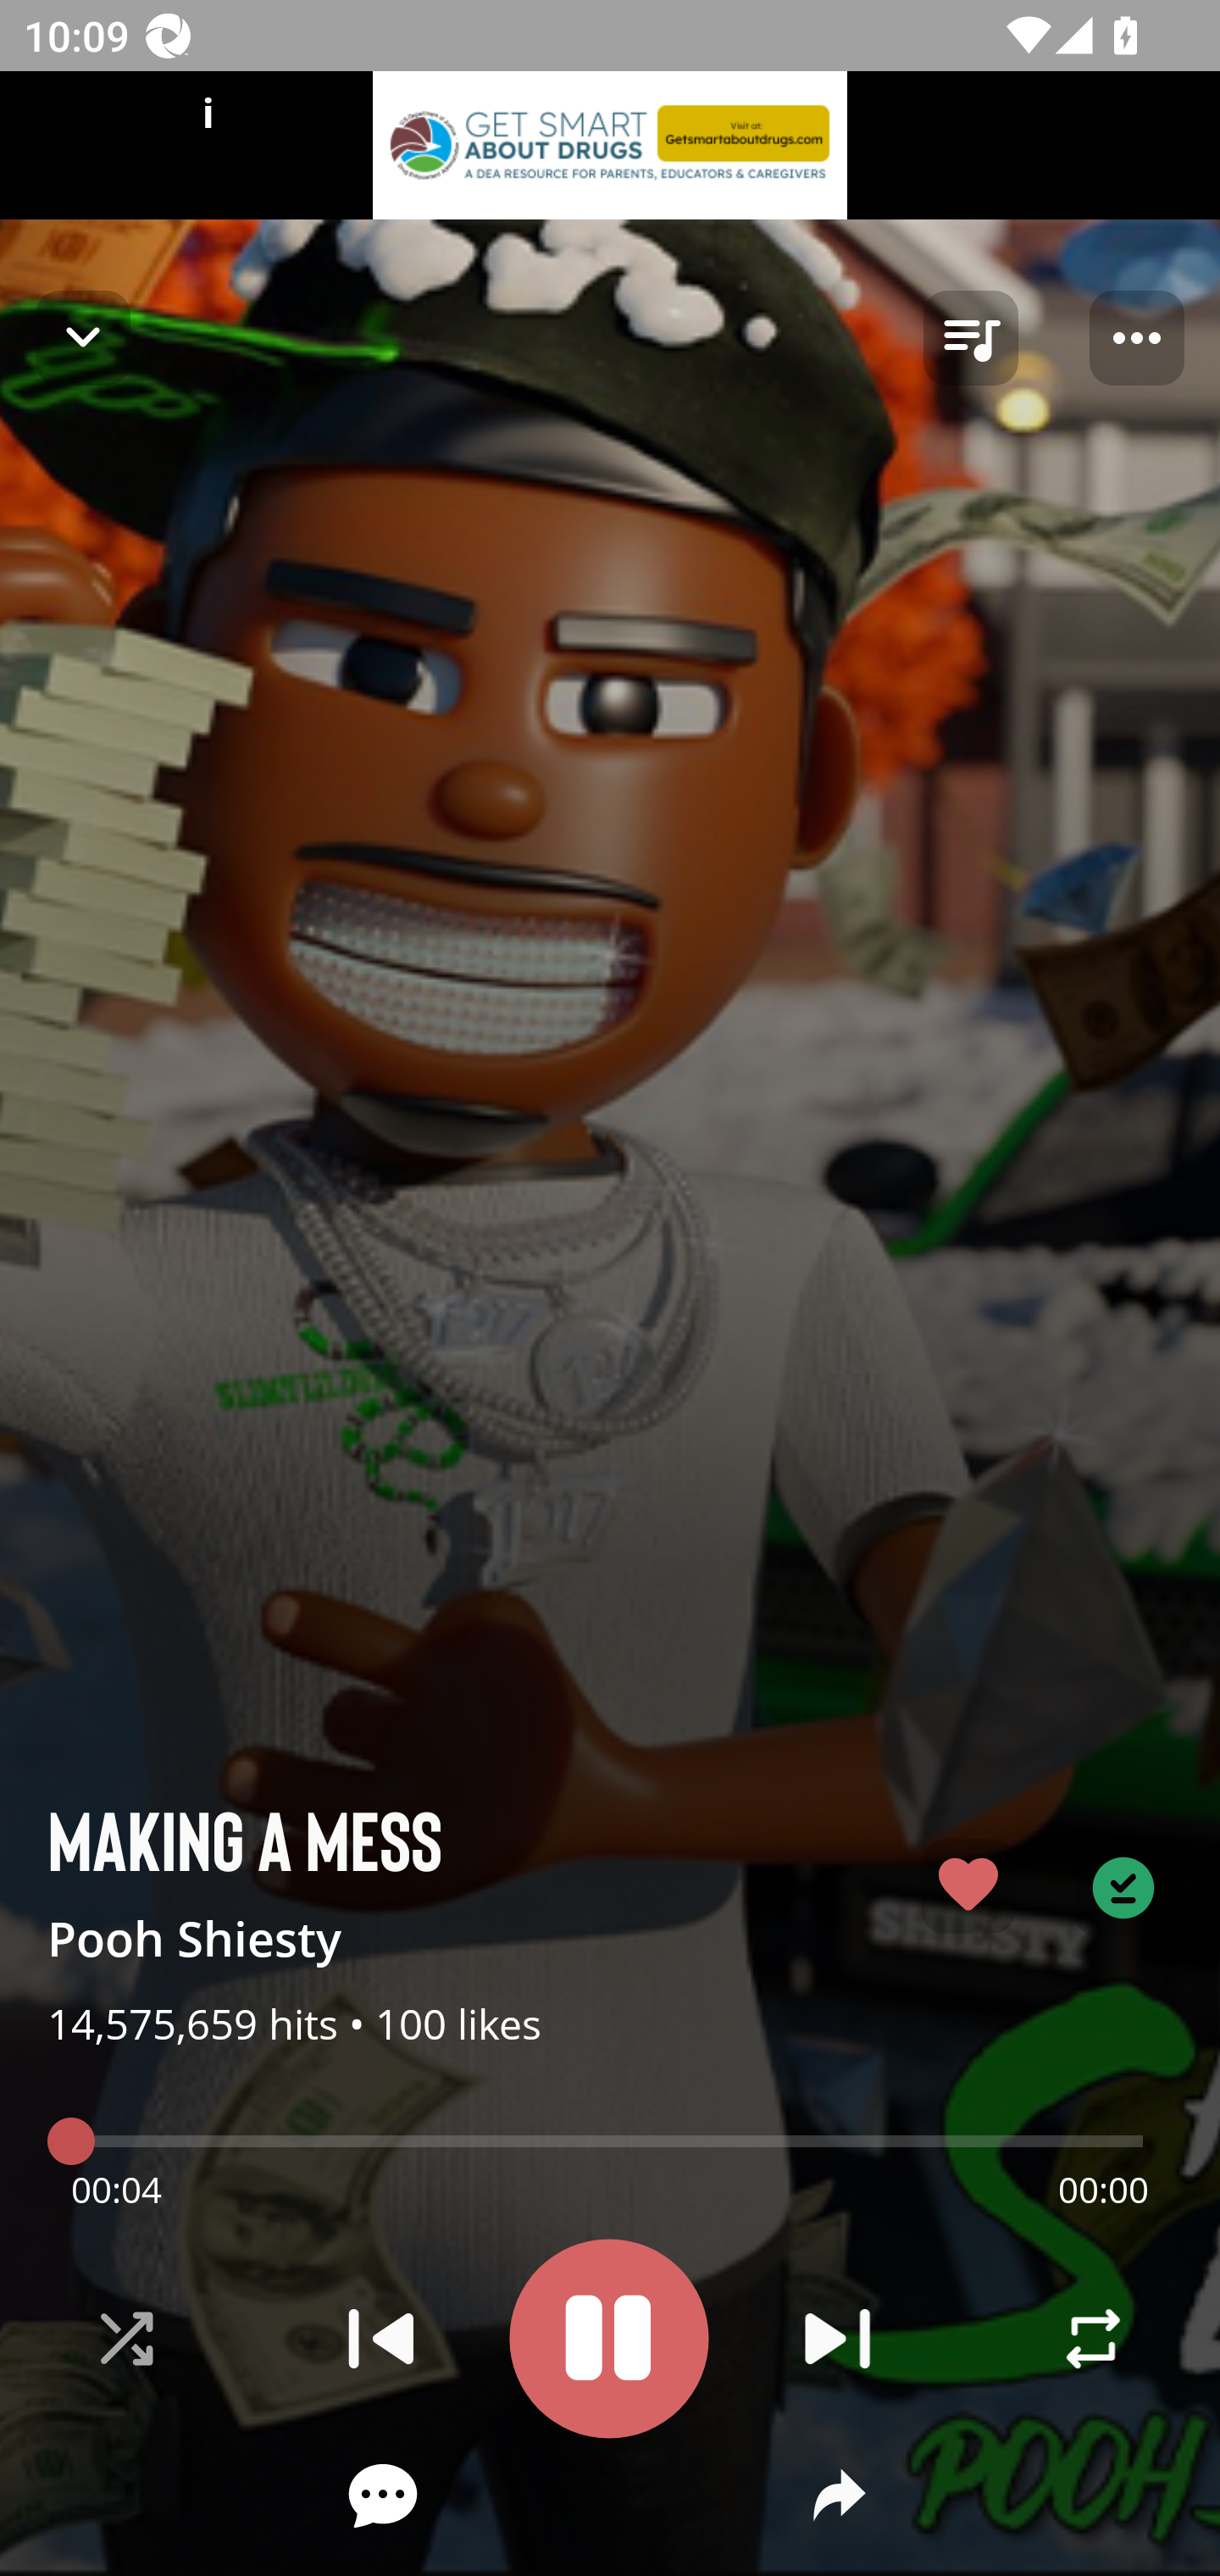 Image resolution: width=1220 pixels, height=2576 pixels. Describe the element at coordinates (971, 339) in the screenshot. I see `queue` at that location.